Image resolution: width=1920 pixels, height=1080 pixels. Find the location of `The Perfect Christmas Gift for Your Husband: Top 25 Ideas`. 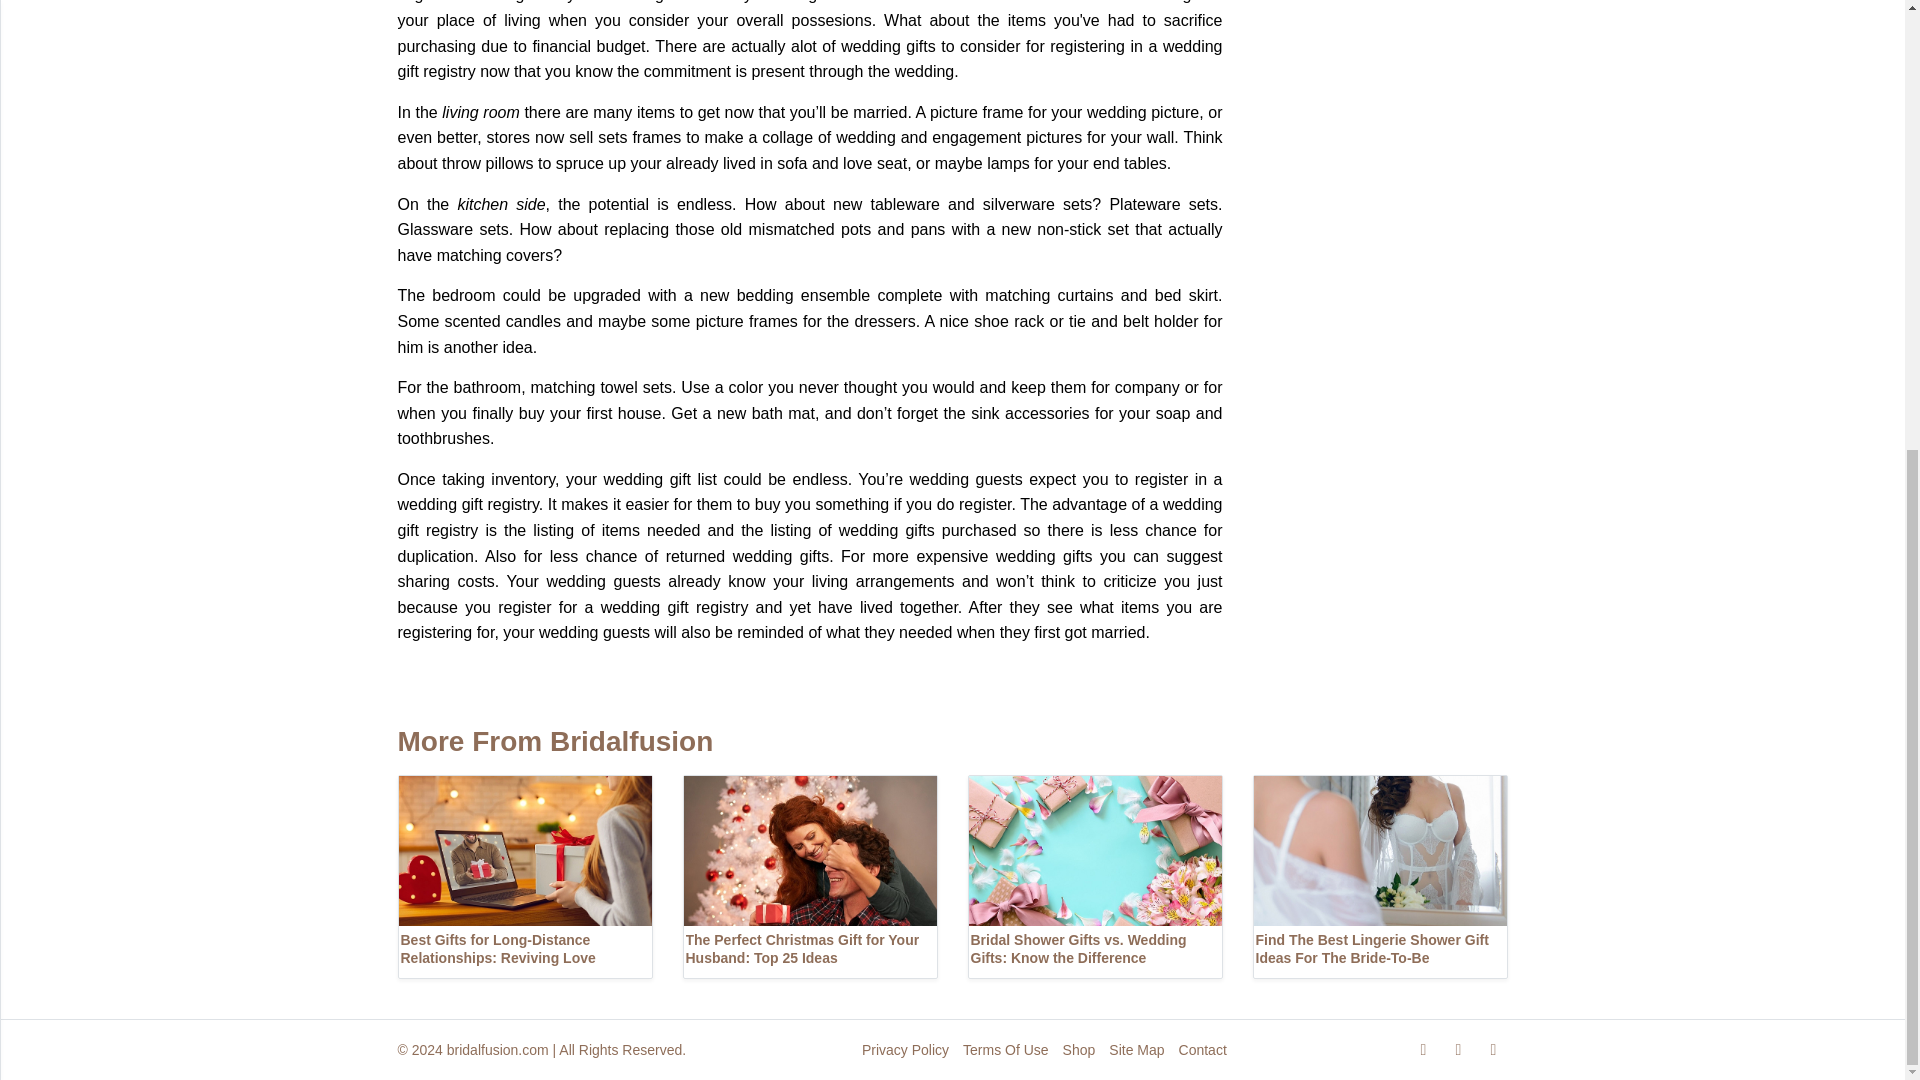

The Perfect Christmas Gift for Your Husband: Top 25 Ideas is located at coordinates (808, 876).